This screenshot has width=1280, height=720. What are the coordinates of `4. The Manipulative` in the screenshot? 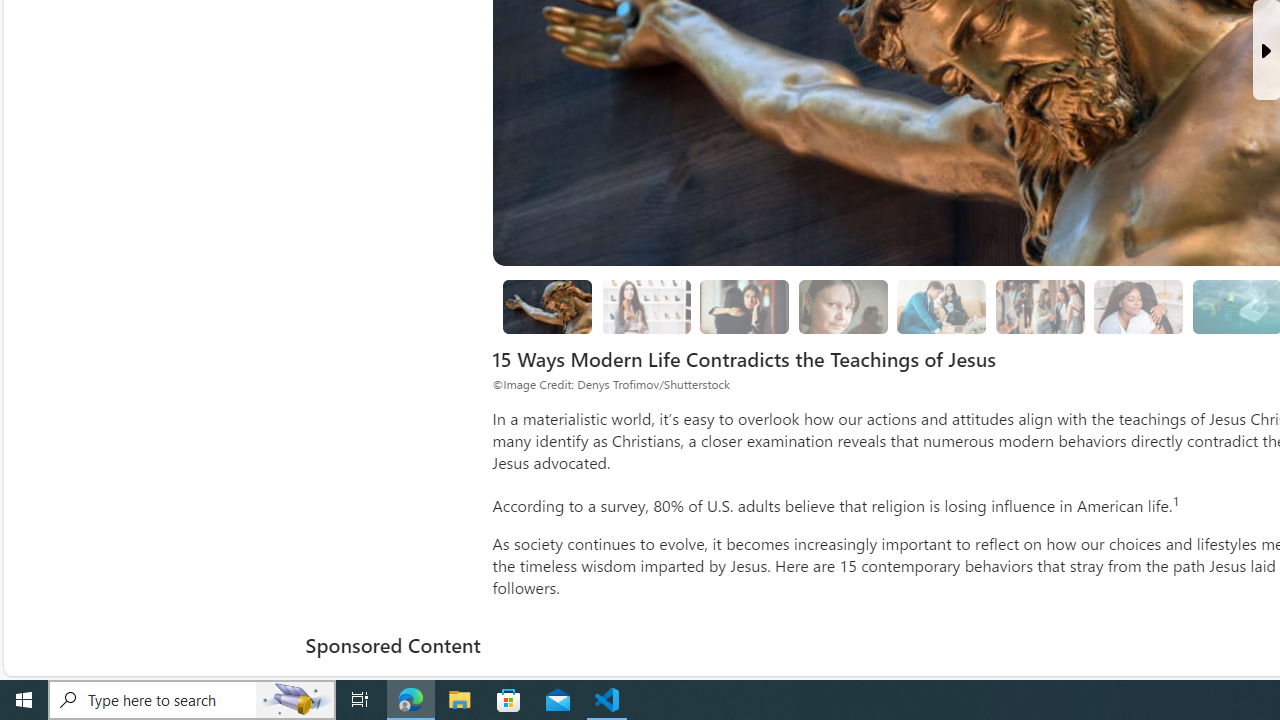 It's located at (744, 307).